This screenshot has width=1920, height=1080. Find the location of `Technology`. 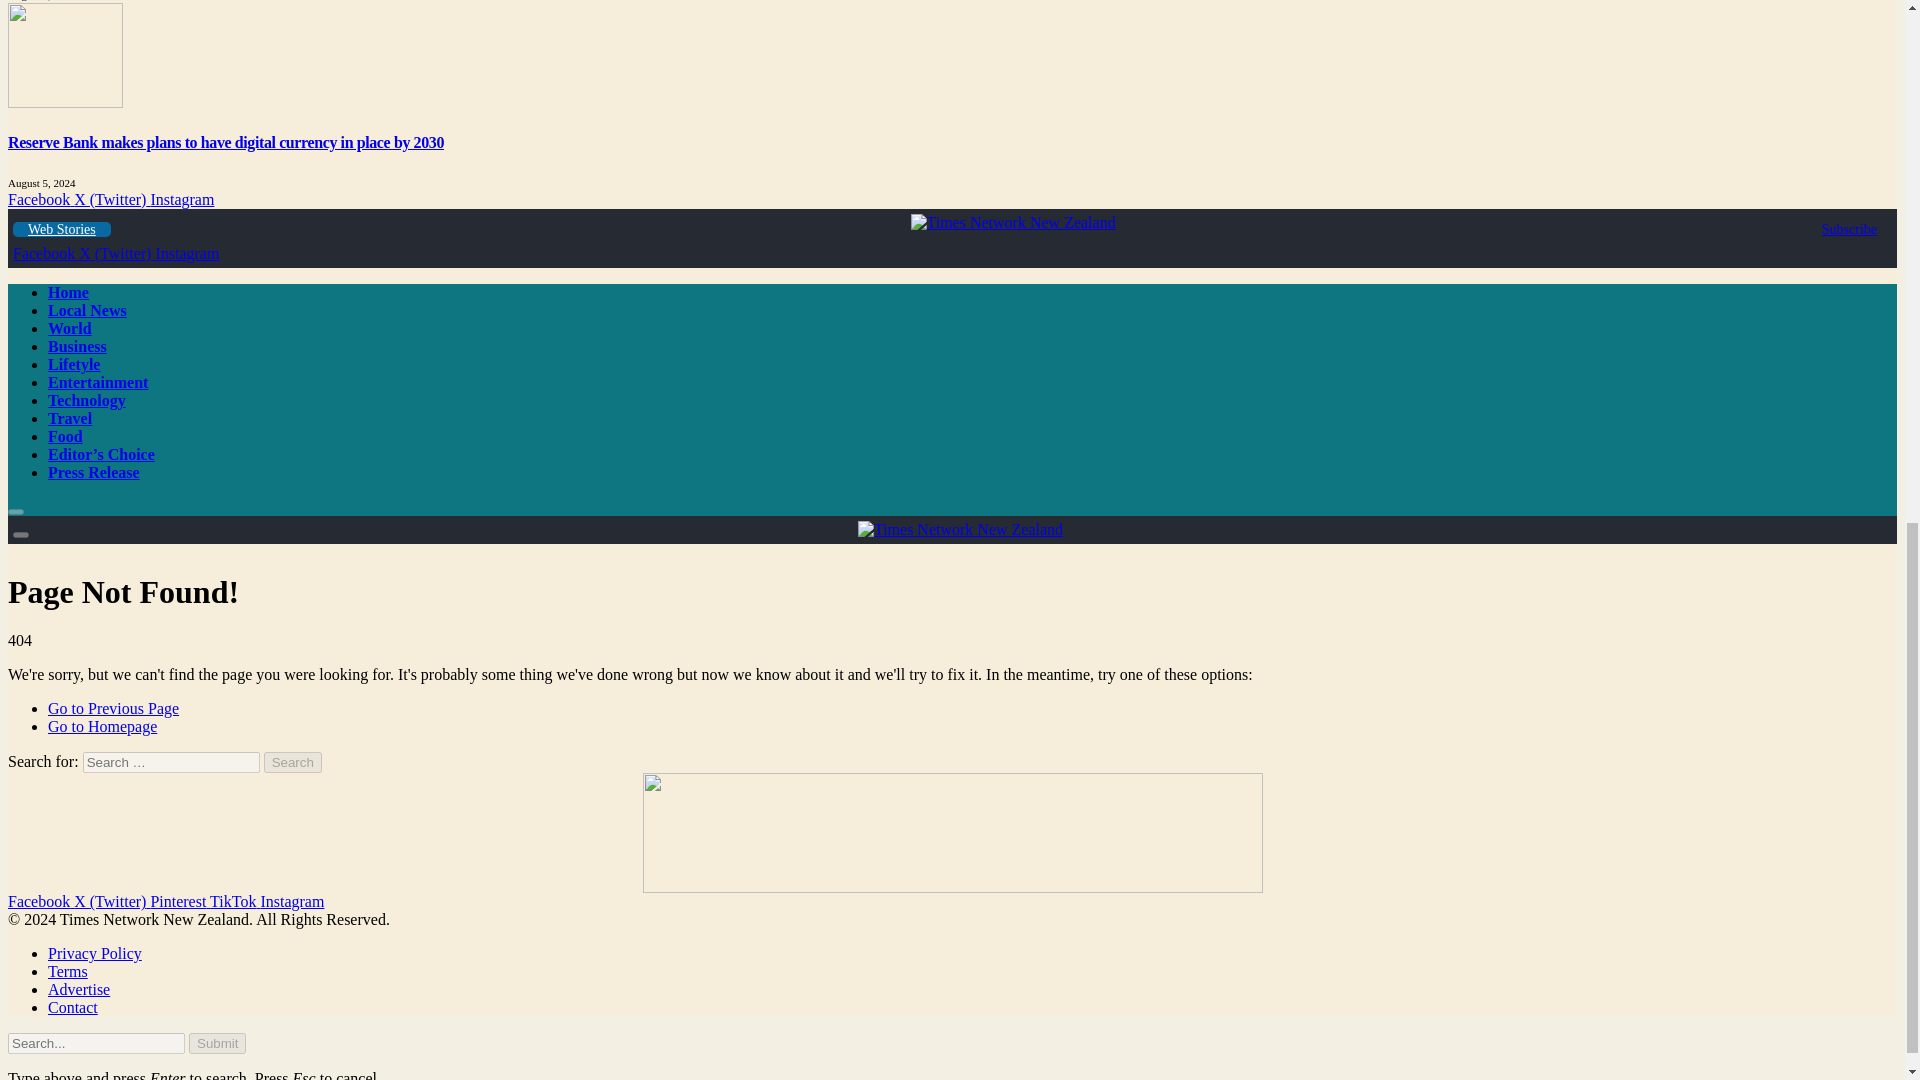

Technology is located at coordinates (87, 400).